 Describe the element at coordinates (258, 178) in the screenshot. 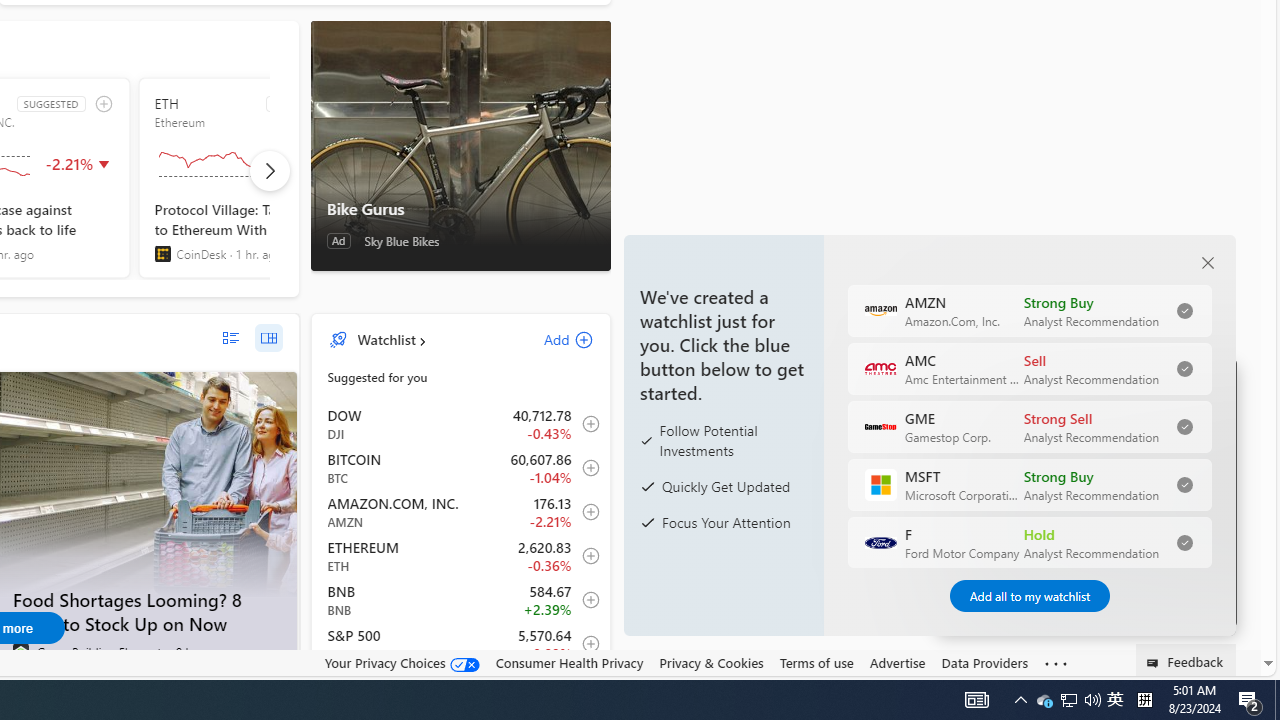

I see `ETH SUGGESTED Ethereum` at that location.